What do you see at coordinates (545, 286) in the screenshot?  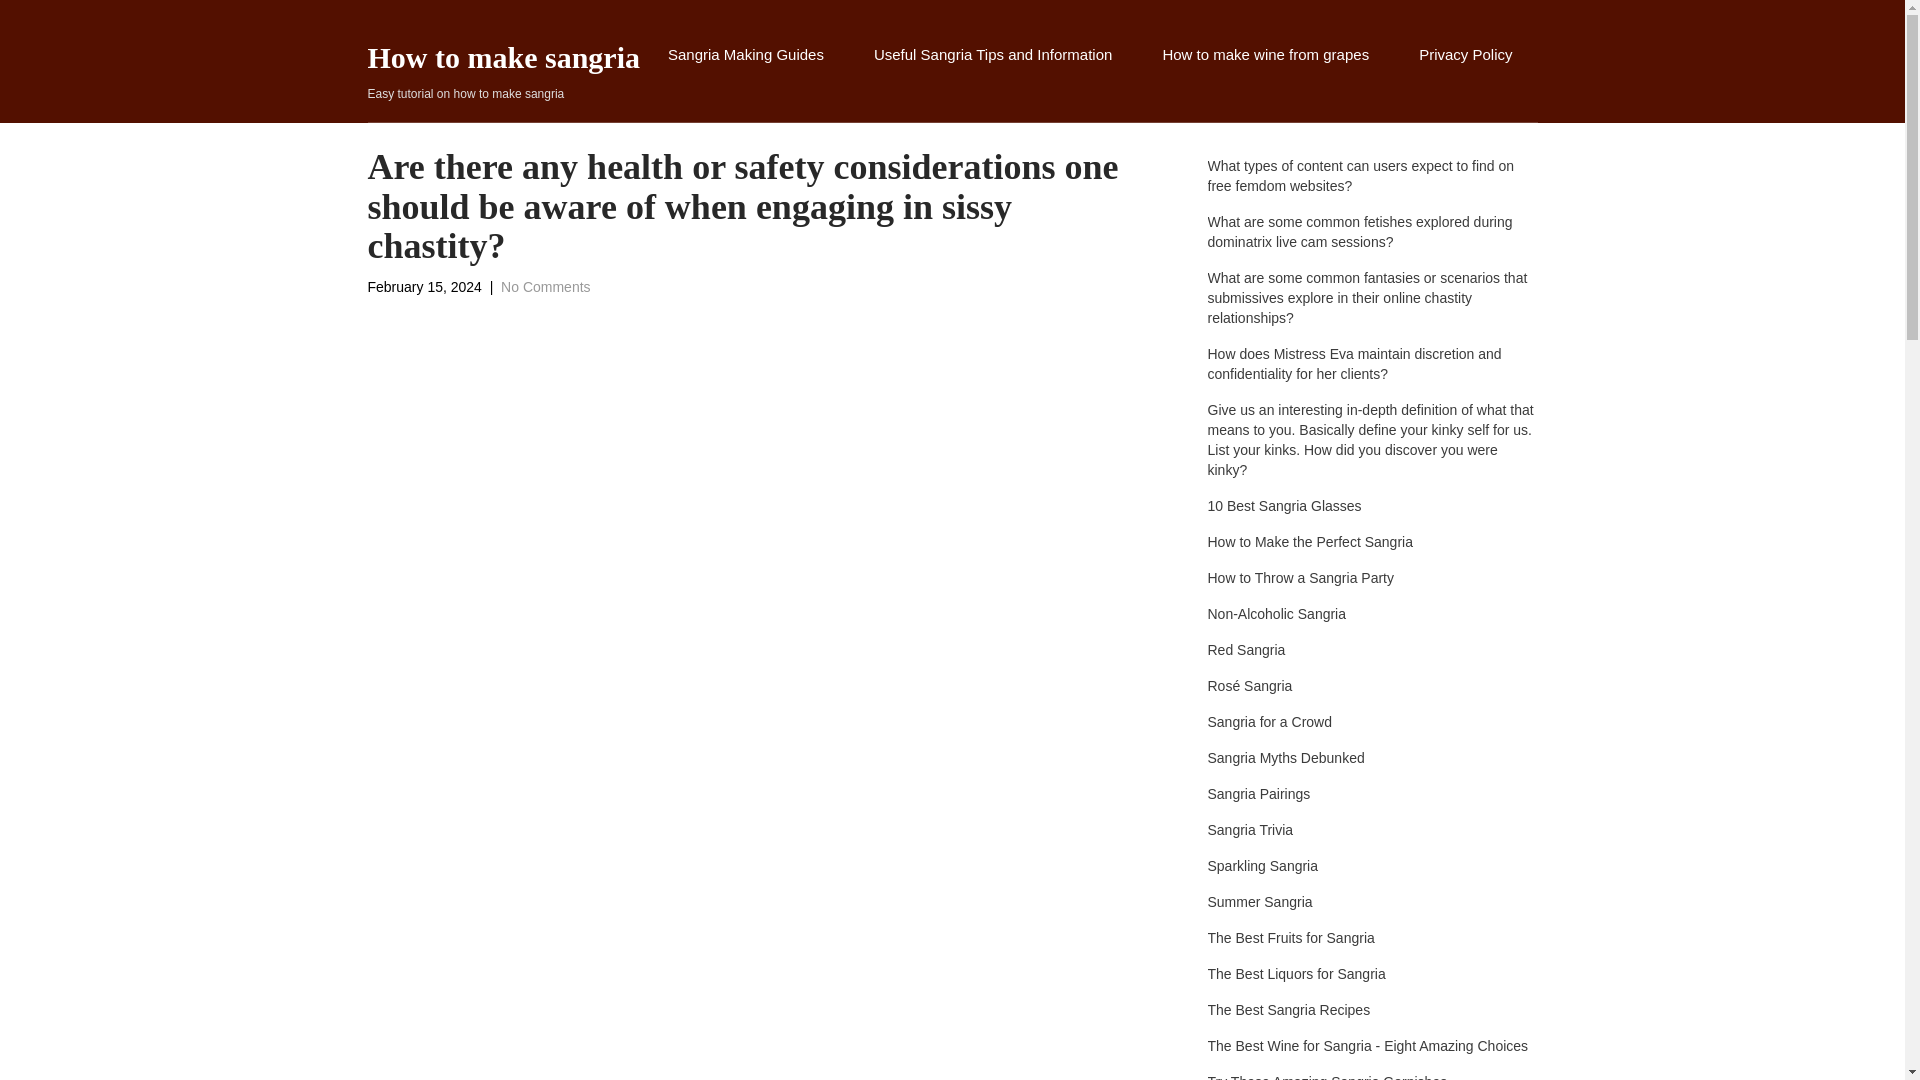 I see `No Comments` at bounding box center [545, 286].